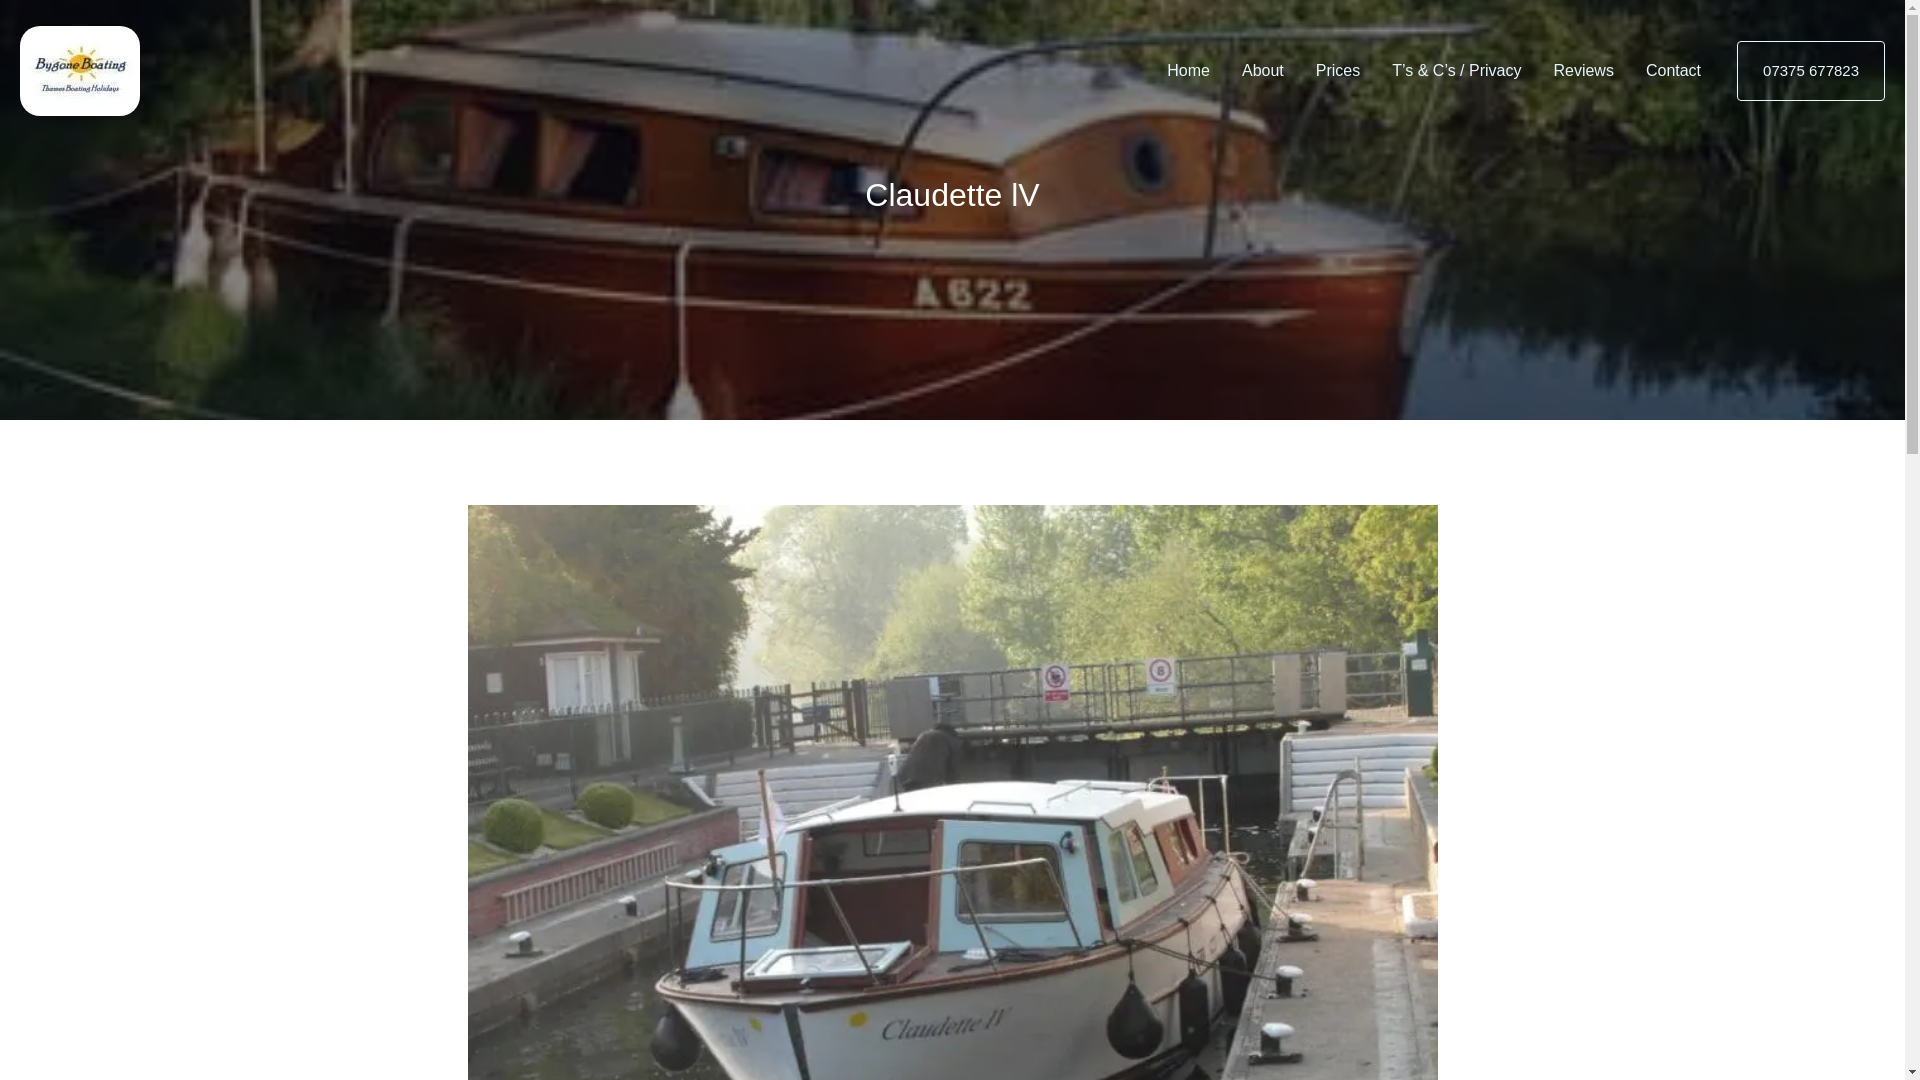 The width and height of the screenshot is (1920, 1080). Describe the element at coordinates (1188, 70) in the screenshot. I see `Home` at that location.